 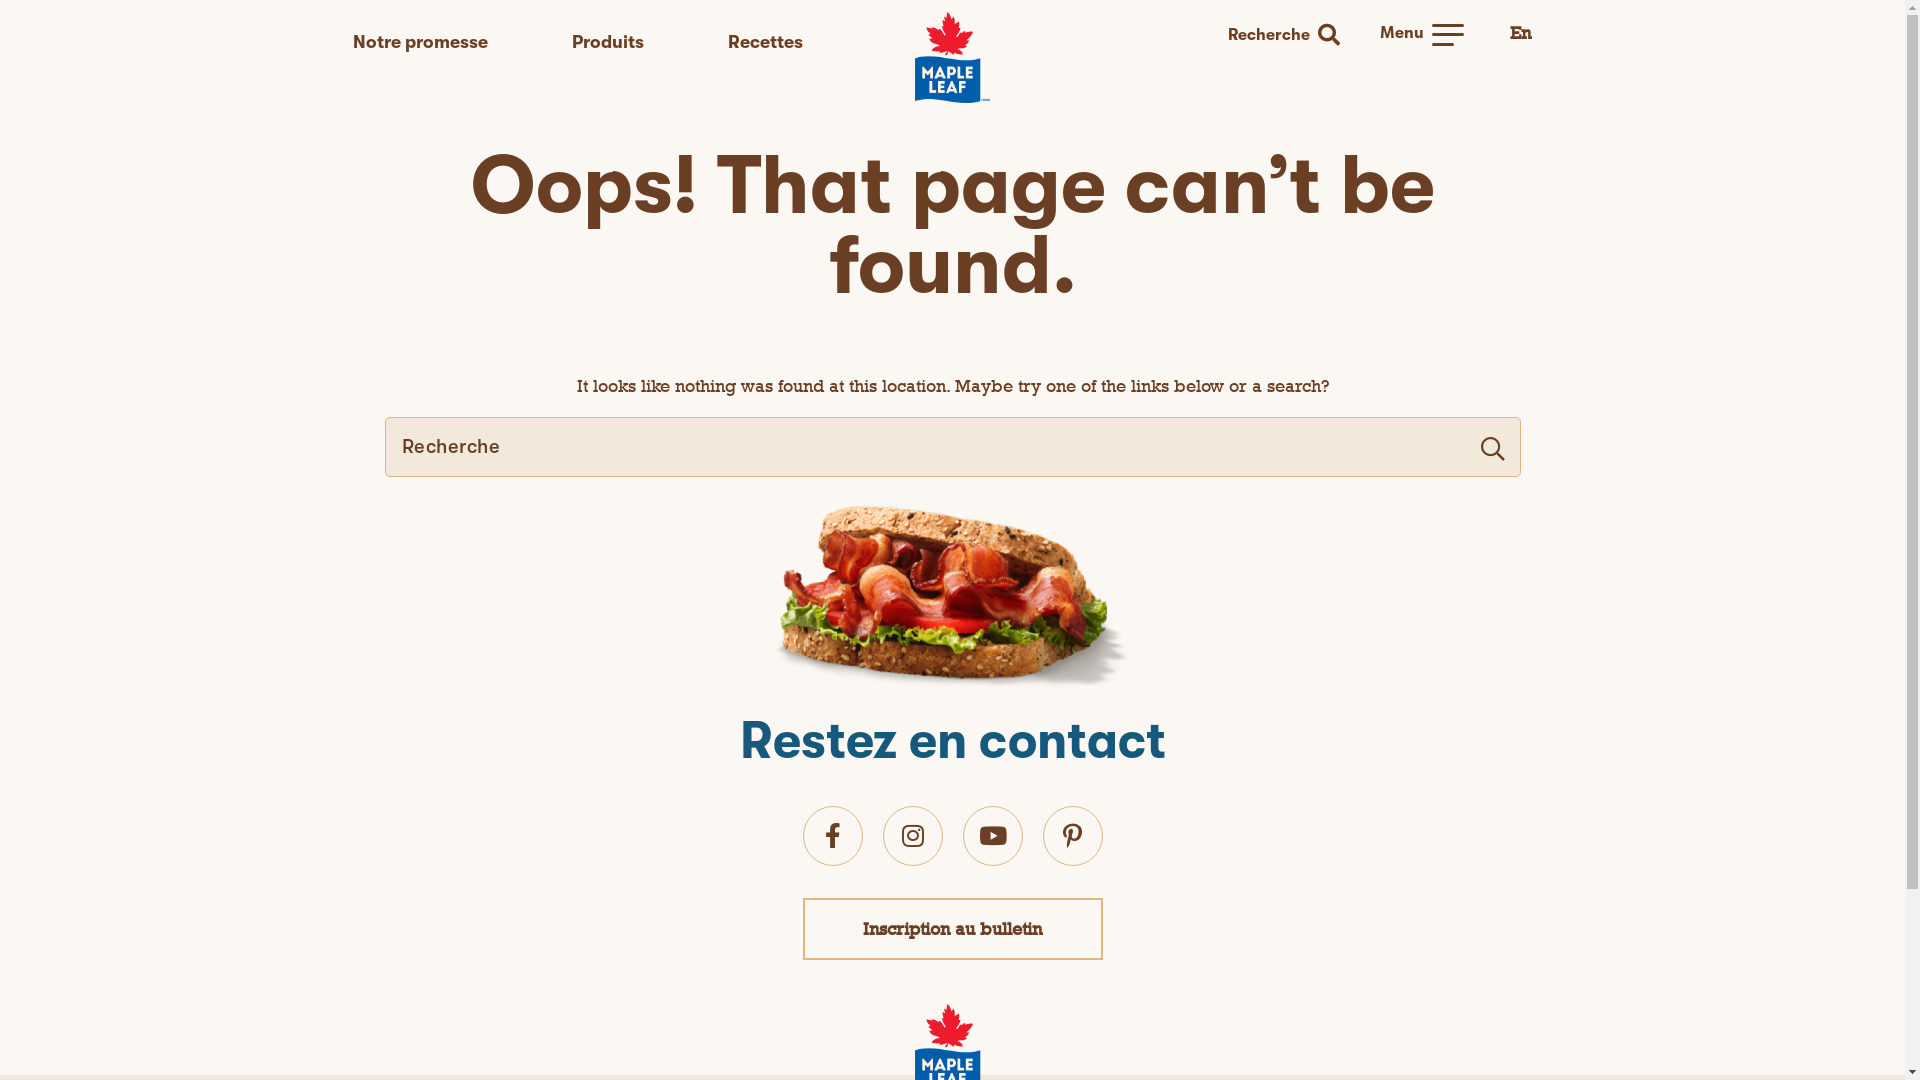 I want to click on En, so click(x=1520, y=32).